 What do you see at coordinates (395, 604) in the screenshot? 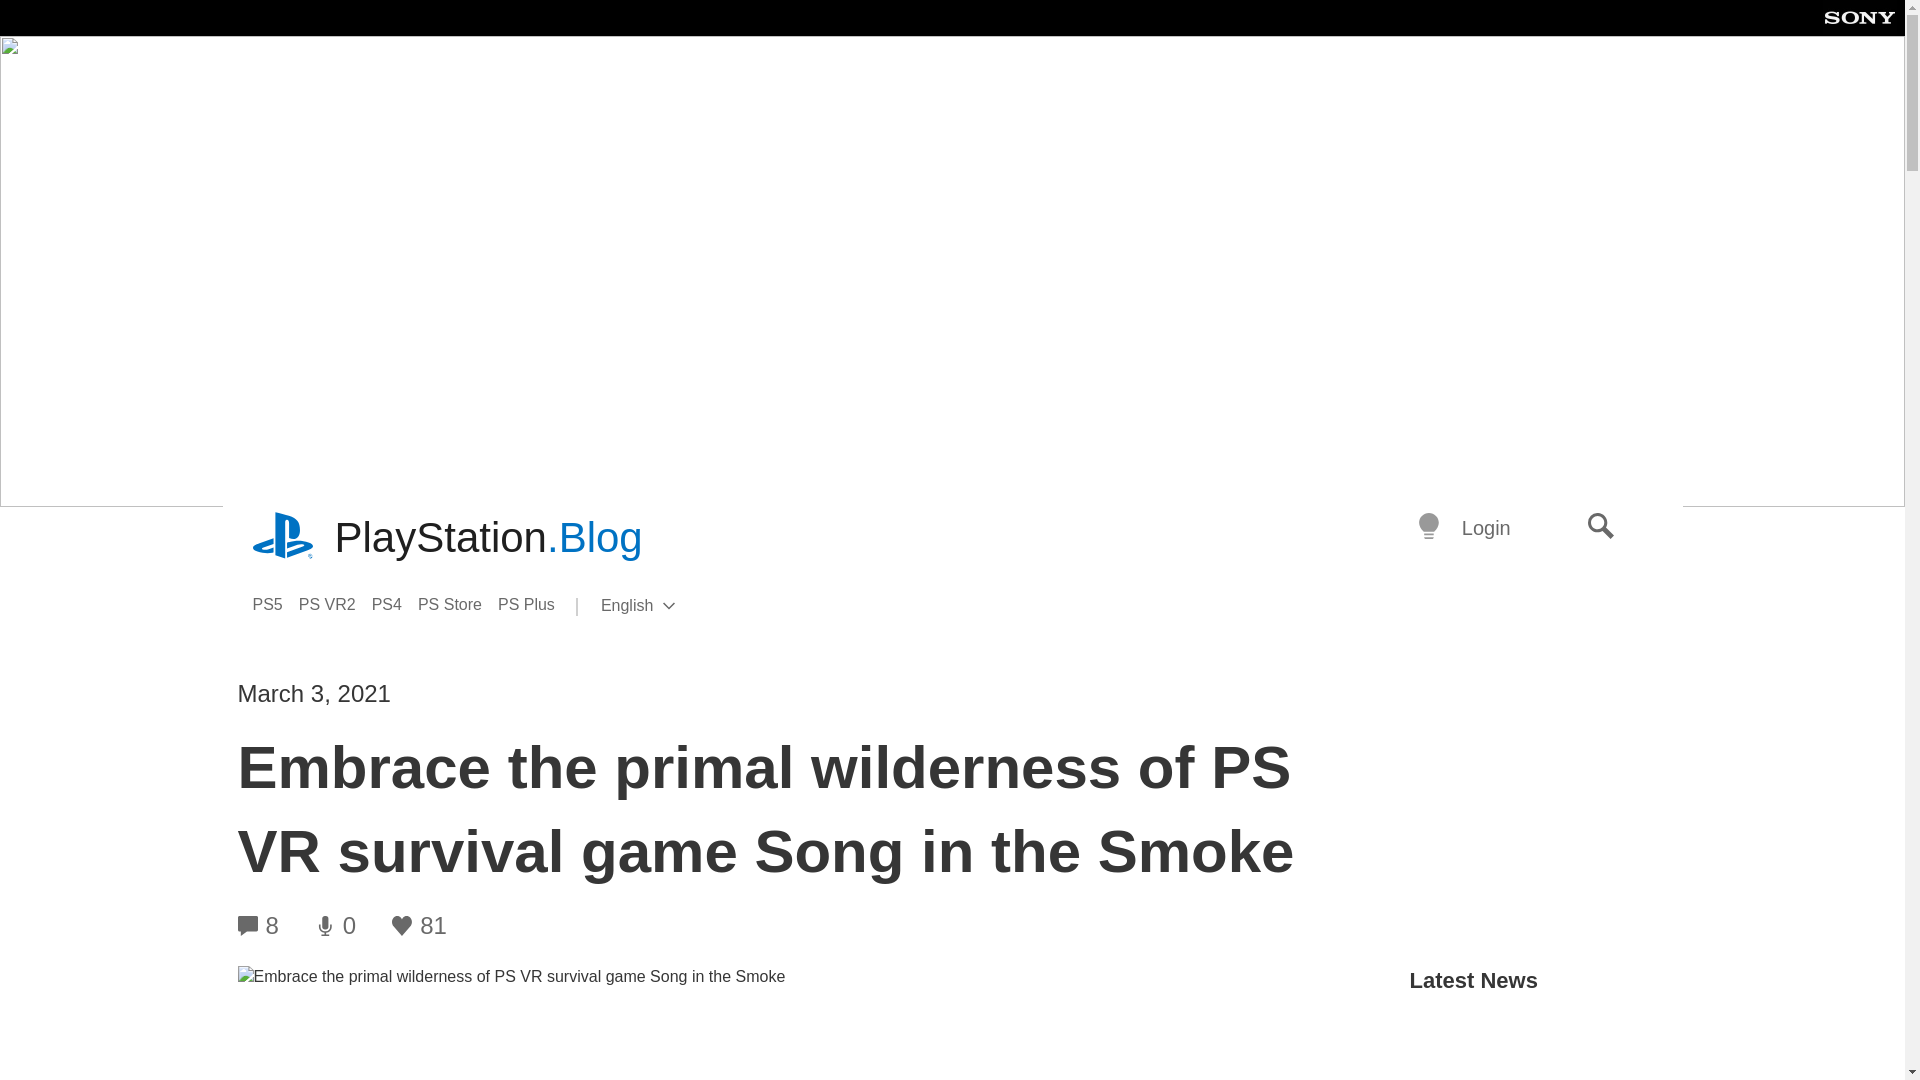
I see `PS4` at bounding box center [395, 604].